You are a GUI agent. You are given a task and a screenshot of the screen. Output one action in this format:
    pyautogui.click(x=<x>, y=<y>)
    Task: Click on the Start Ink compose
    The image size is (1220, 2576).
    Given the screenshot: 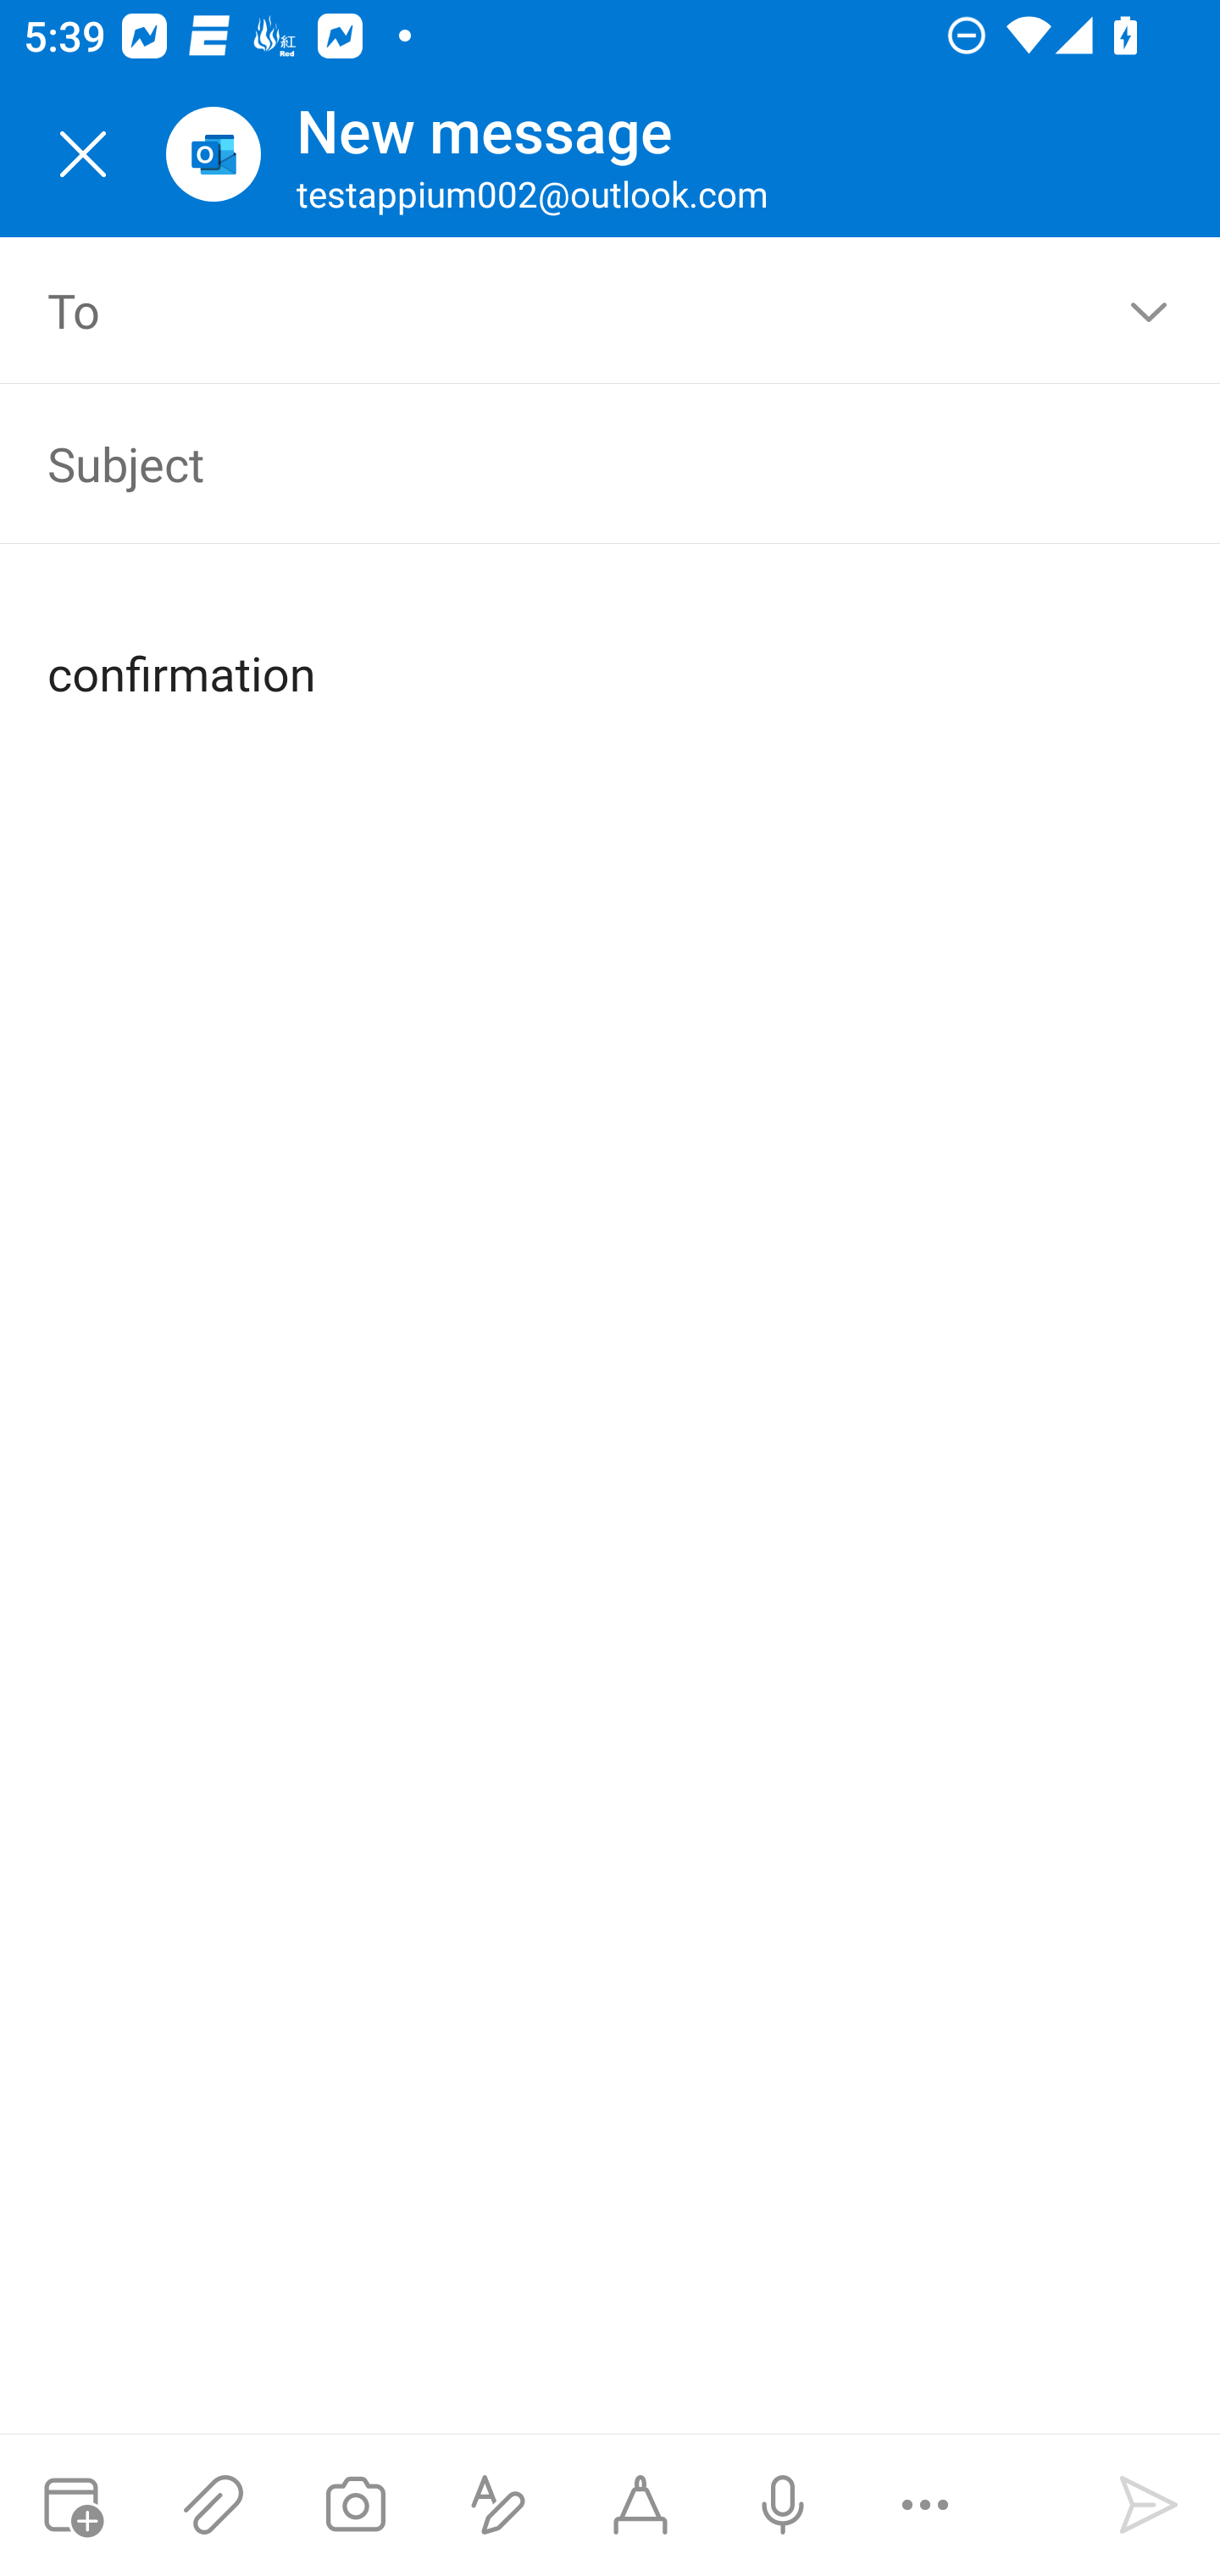 What is the action you would take?
    pyautogui.click(x=640, y=2505)
    